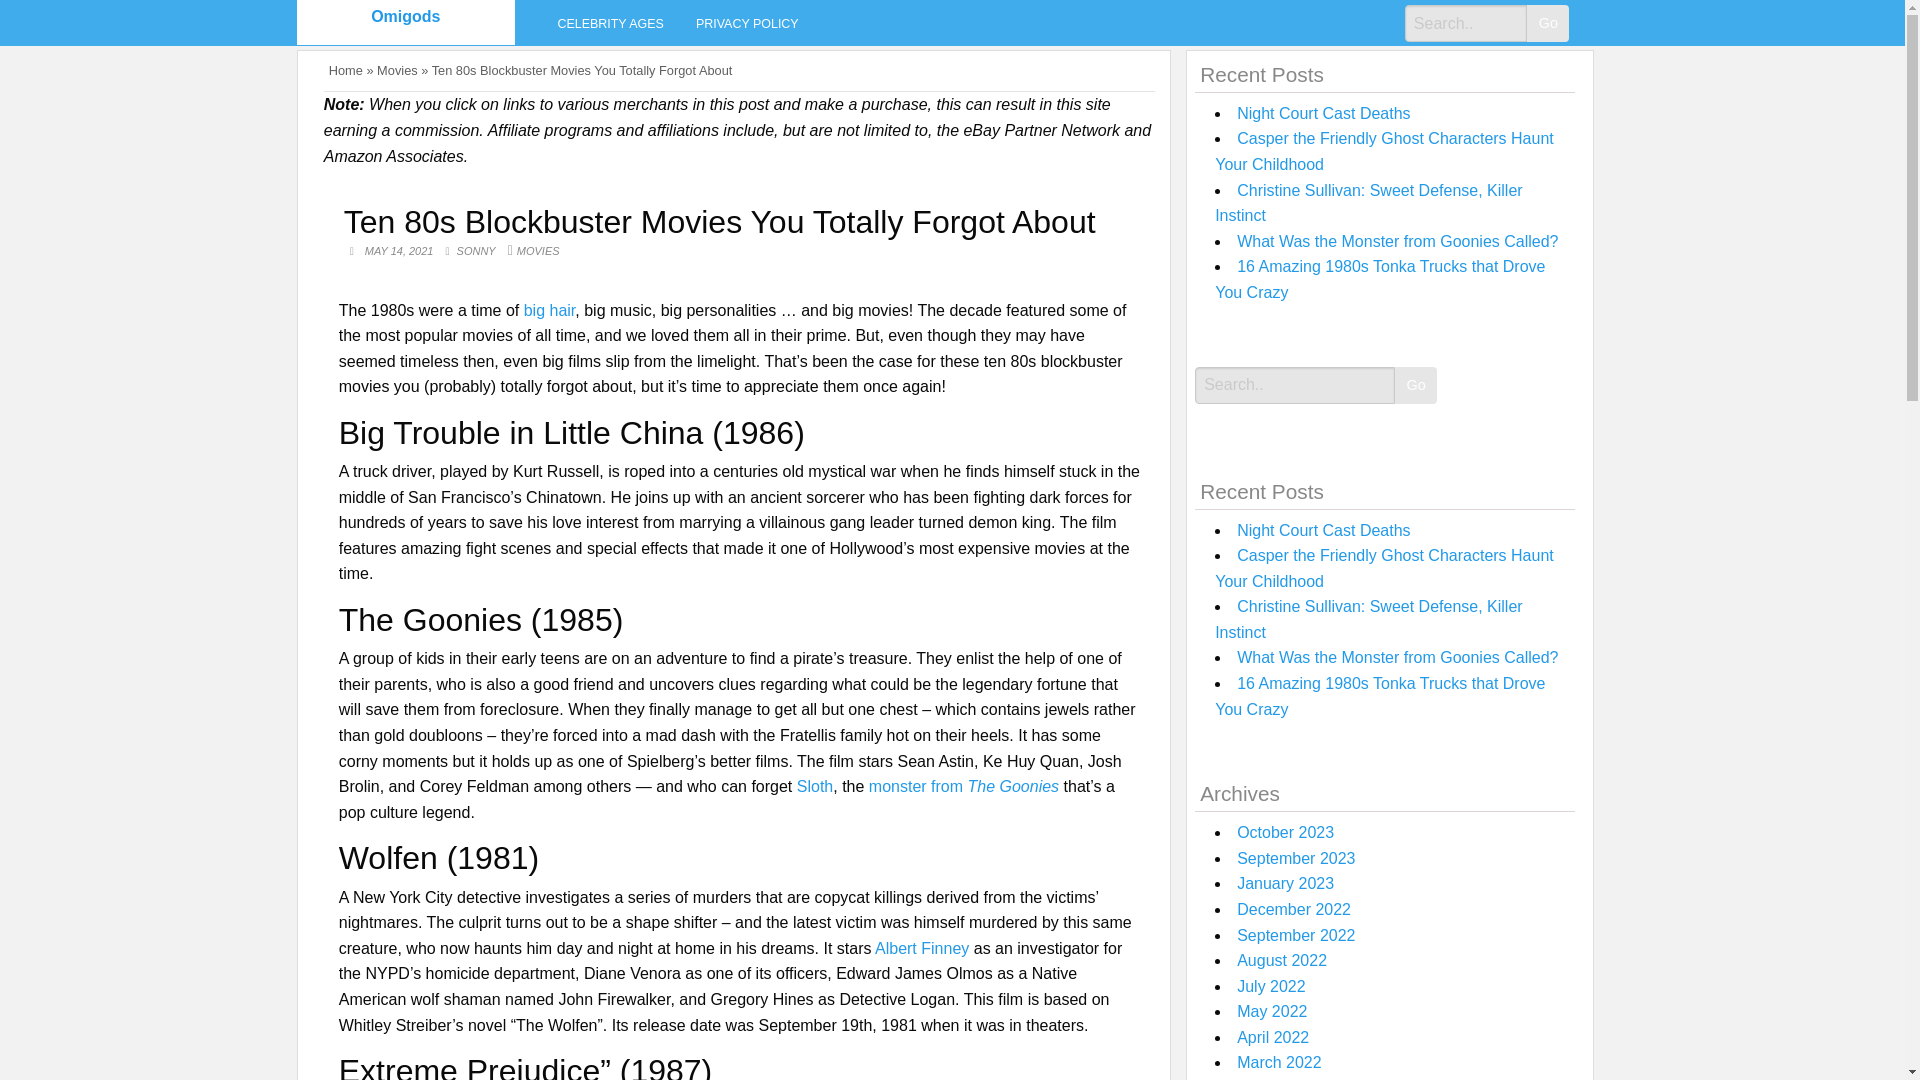 This screenshot has width=1920, height=1080. I want to click on Albert Finney, so click(922, 948).